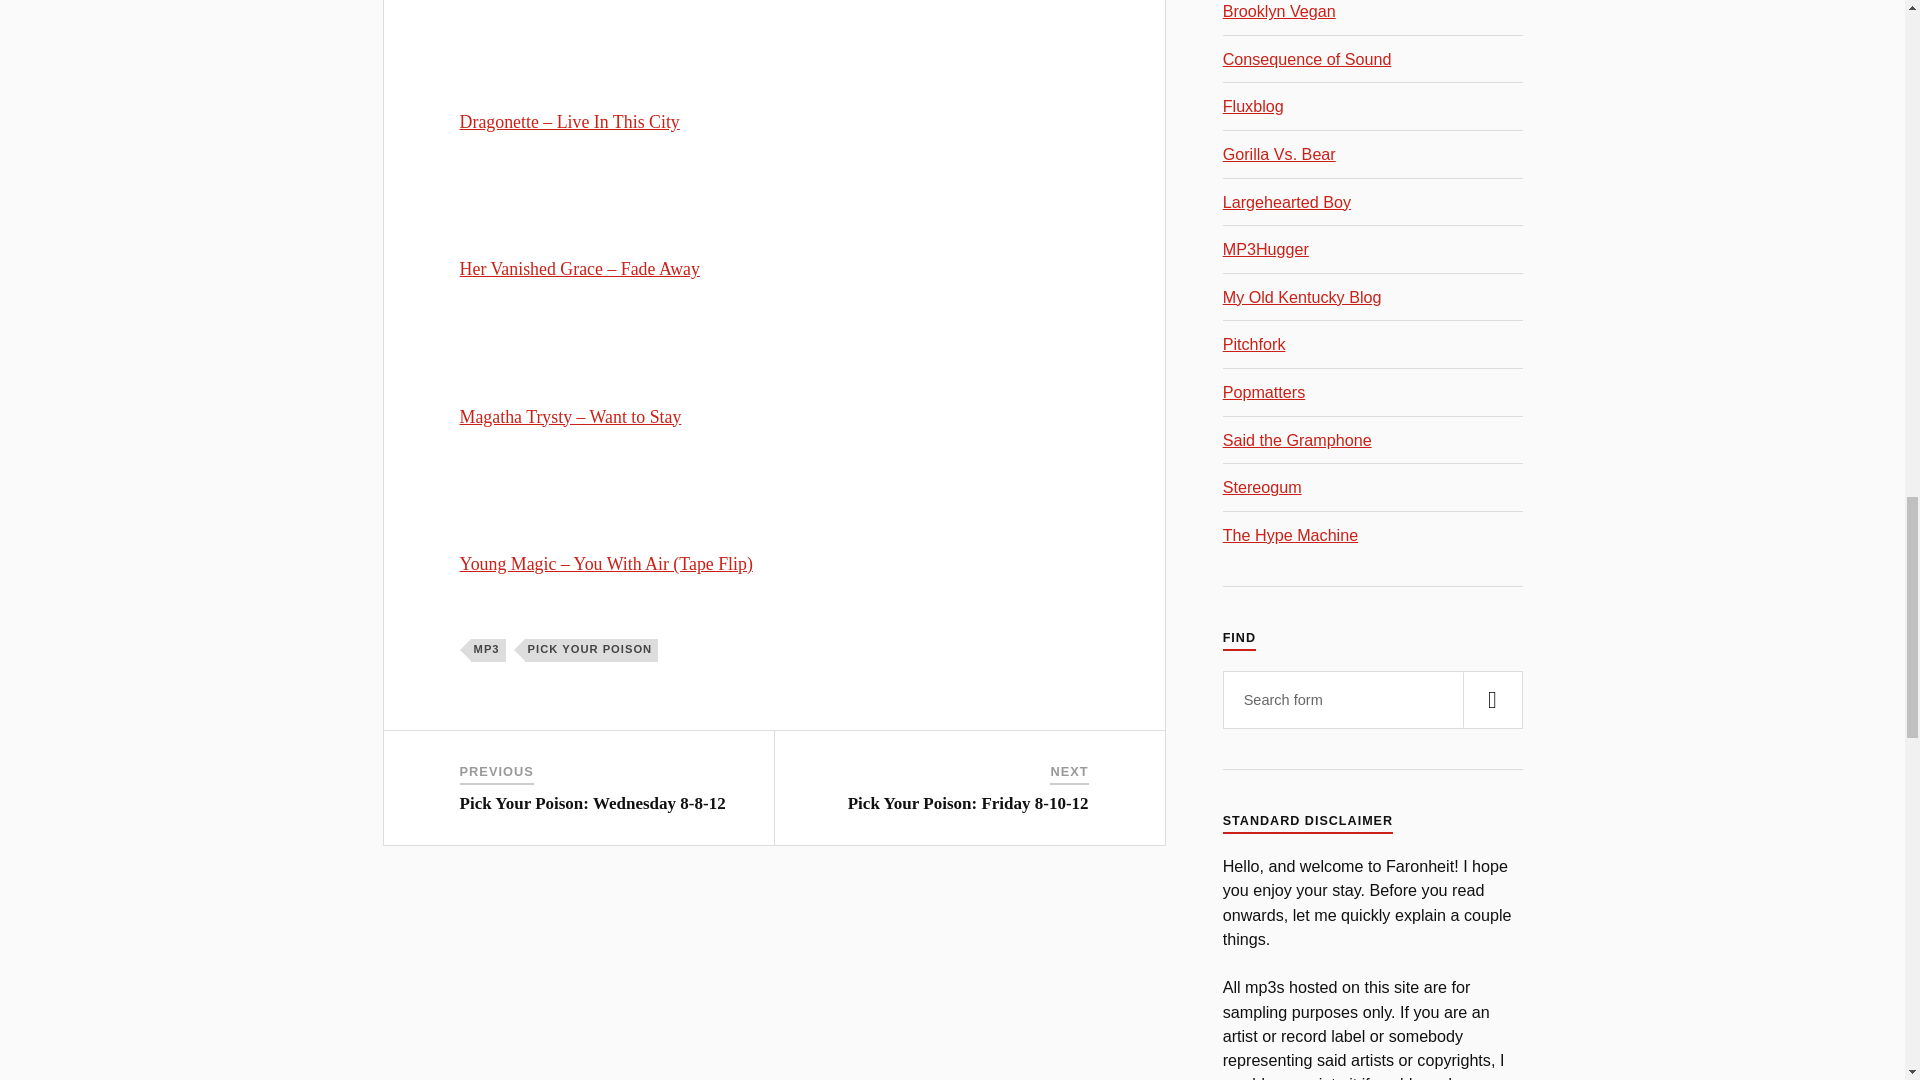 Image resolution: width=1920 pixels, height=1080 pixels. I want to click on My goal is to turn him into Brooklyn Meateater, so click(1280, 11).